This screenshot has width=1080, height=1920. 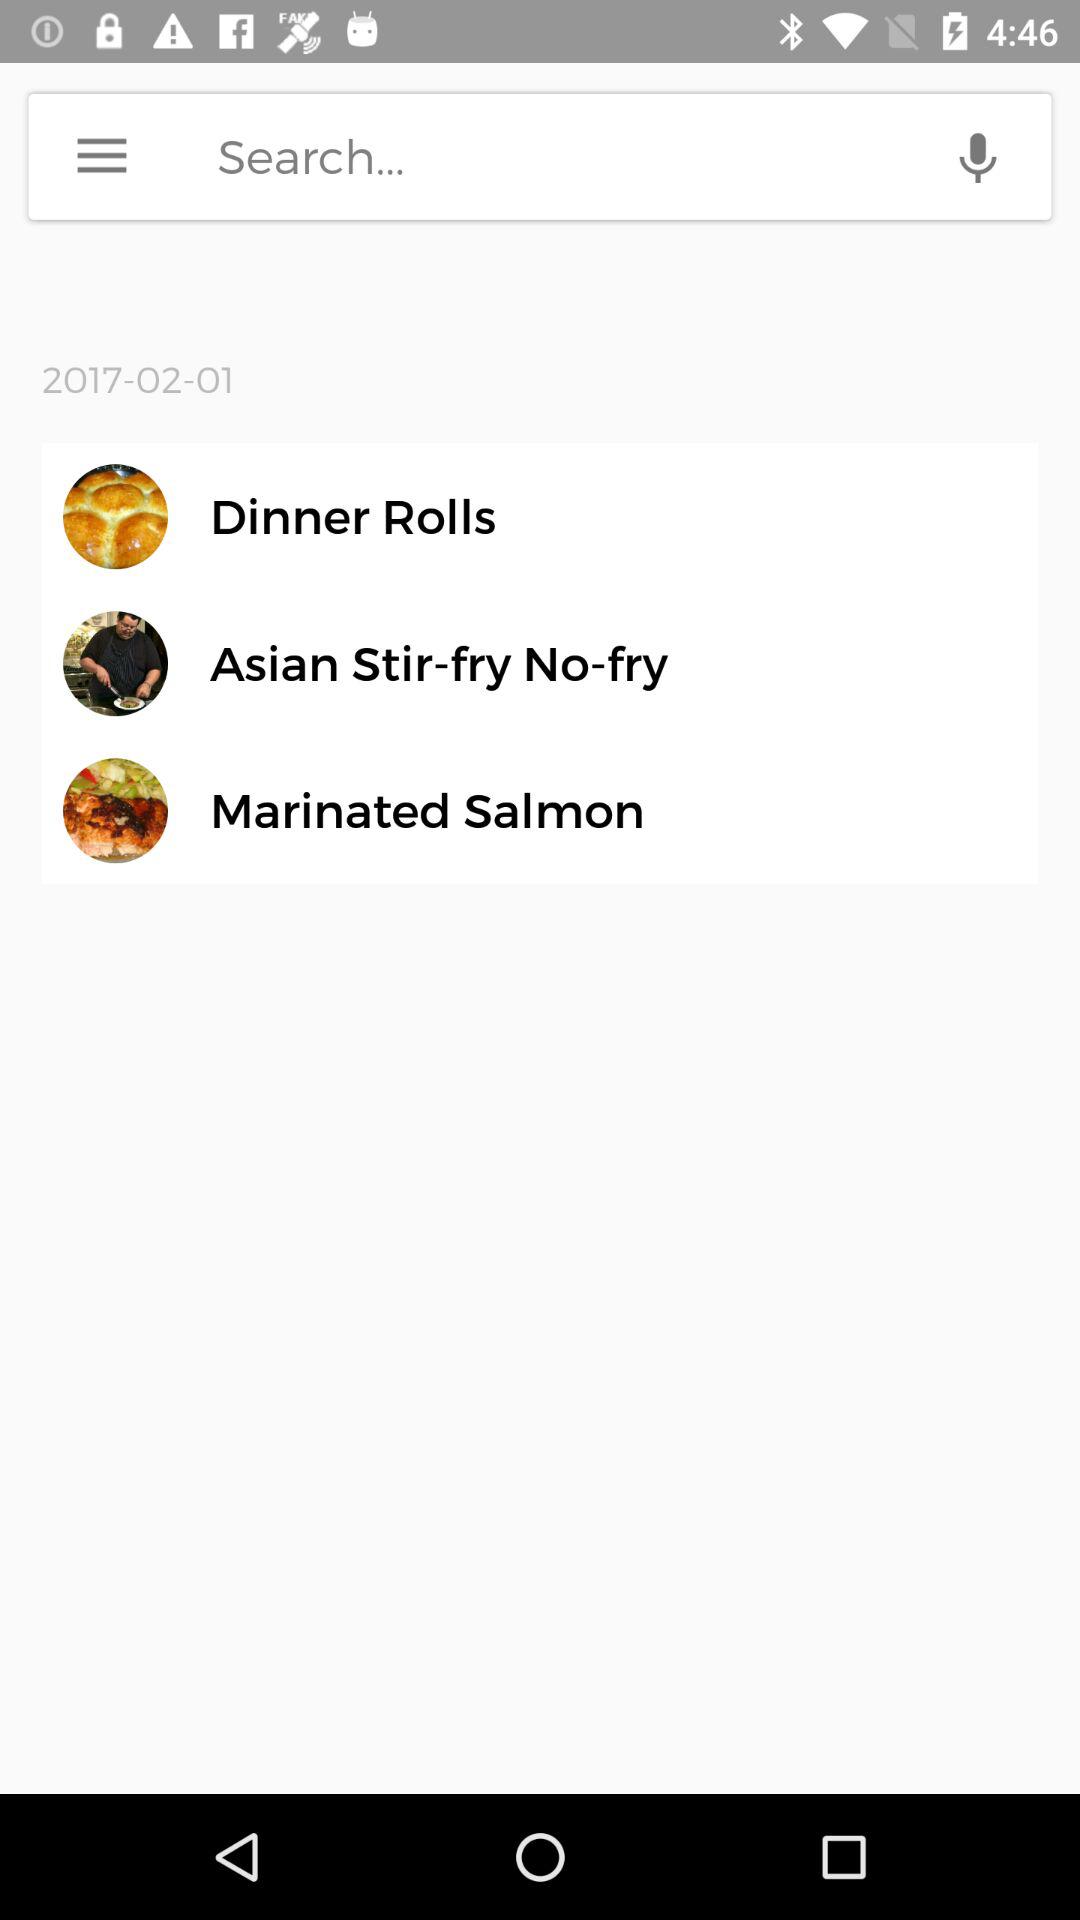 I want to click on do a search, so click(x=634, y=156).